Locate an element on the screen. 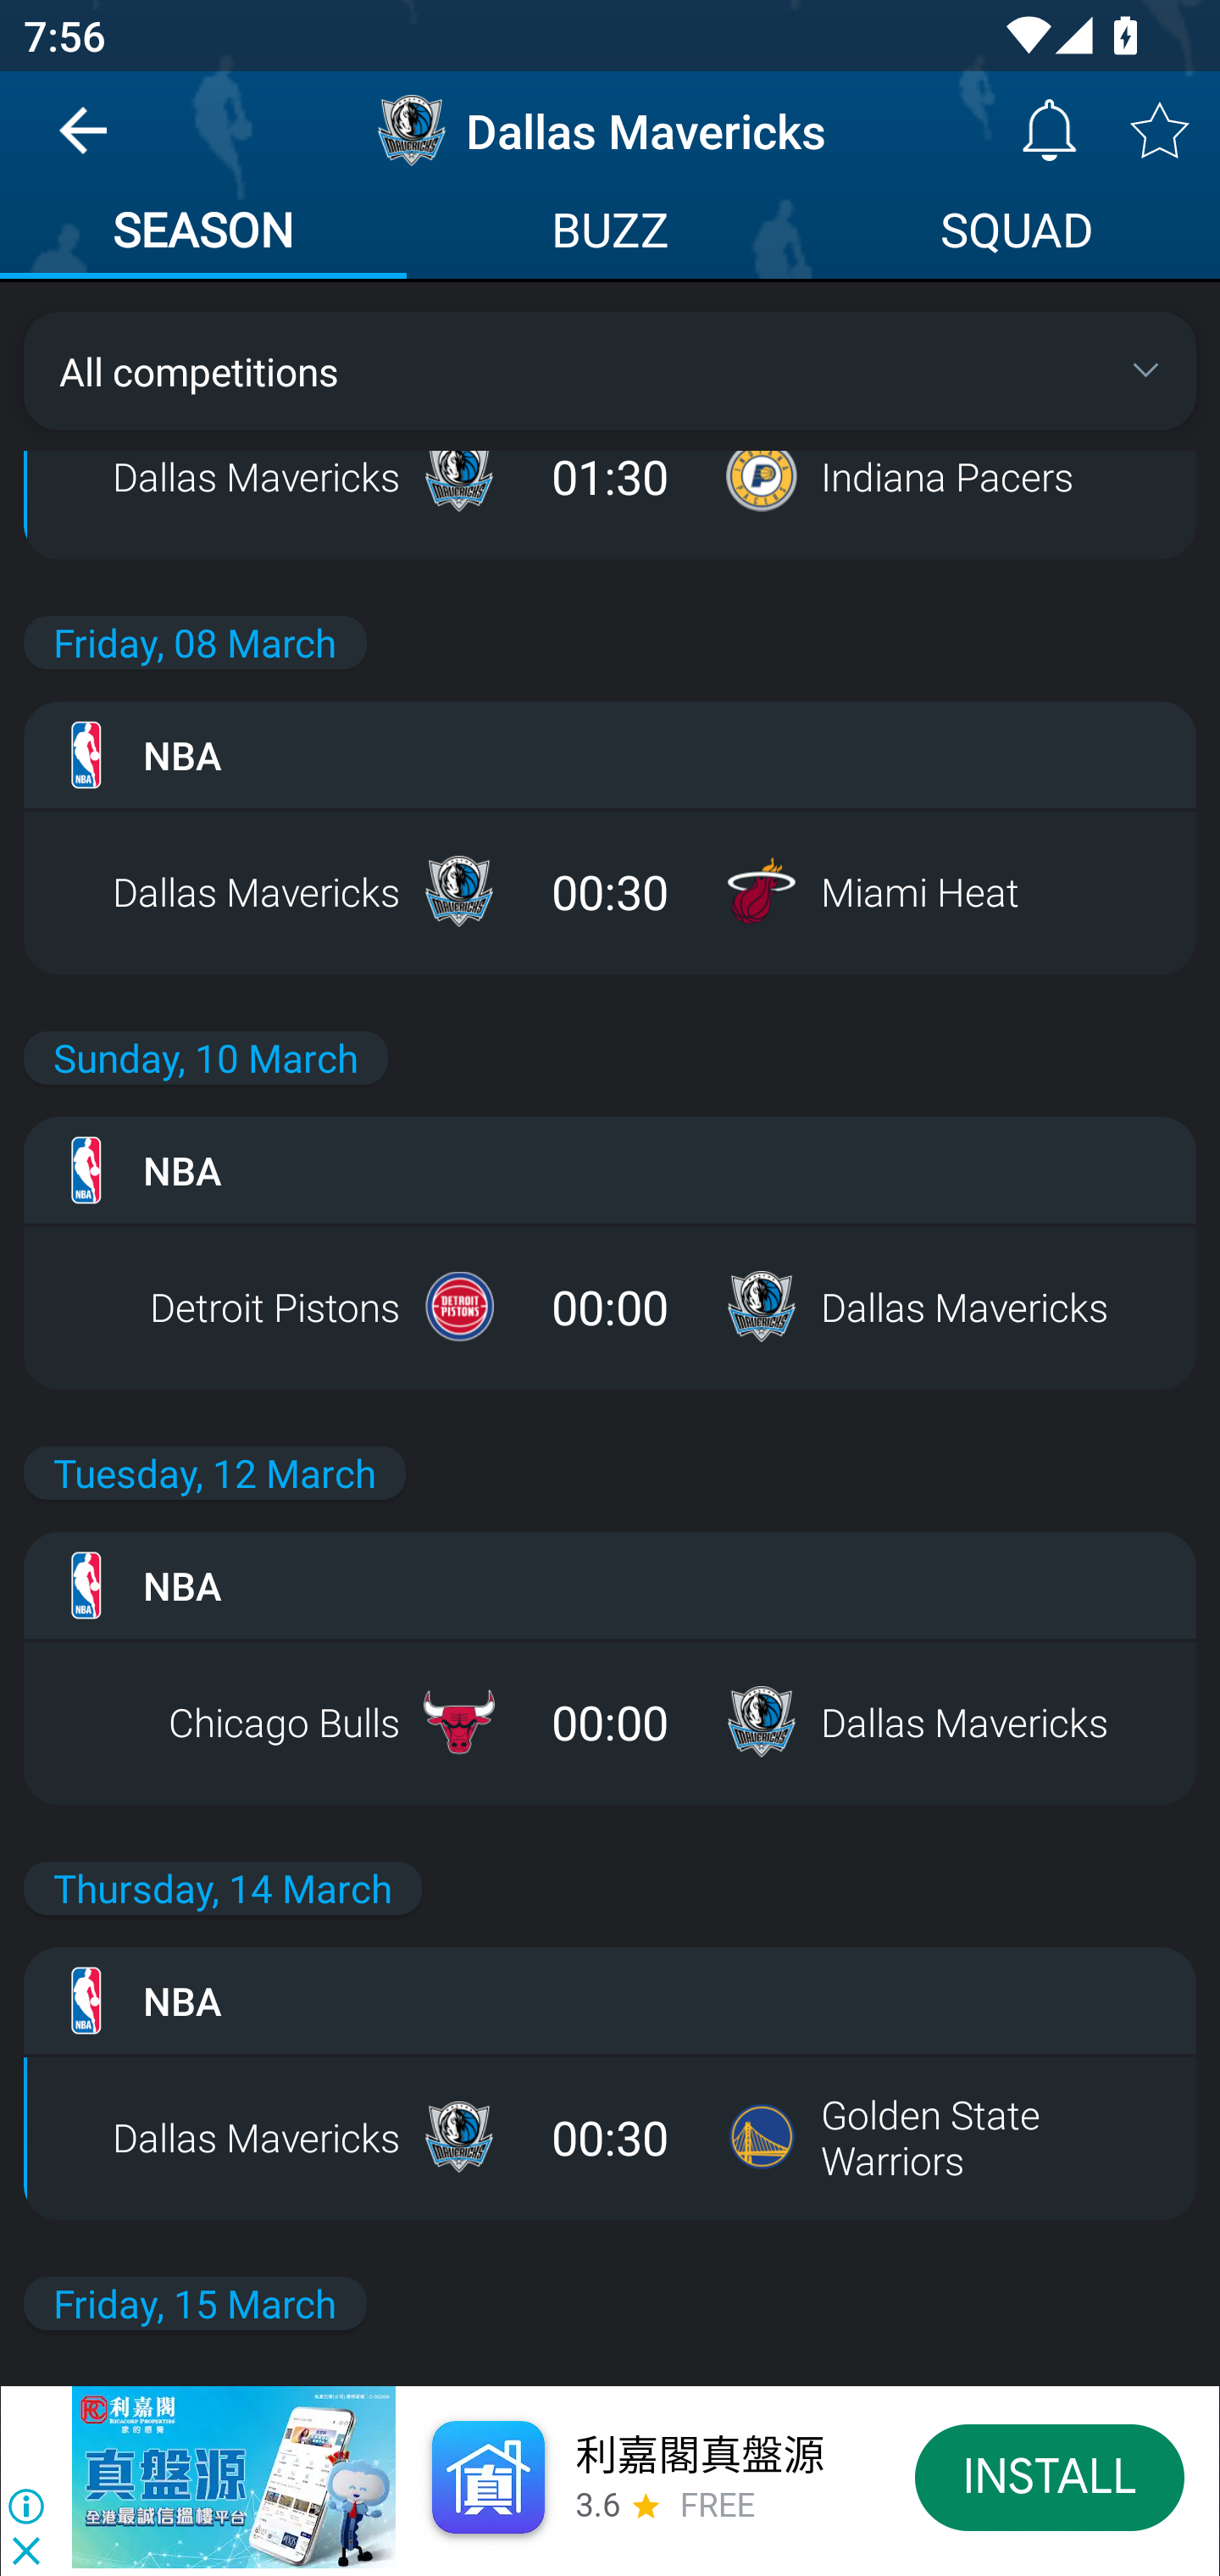  SEASON is located at coordinates (203, 234).